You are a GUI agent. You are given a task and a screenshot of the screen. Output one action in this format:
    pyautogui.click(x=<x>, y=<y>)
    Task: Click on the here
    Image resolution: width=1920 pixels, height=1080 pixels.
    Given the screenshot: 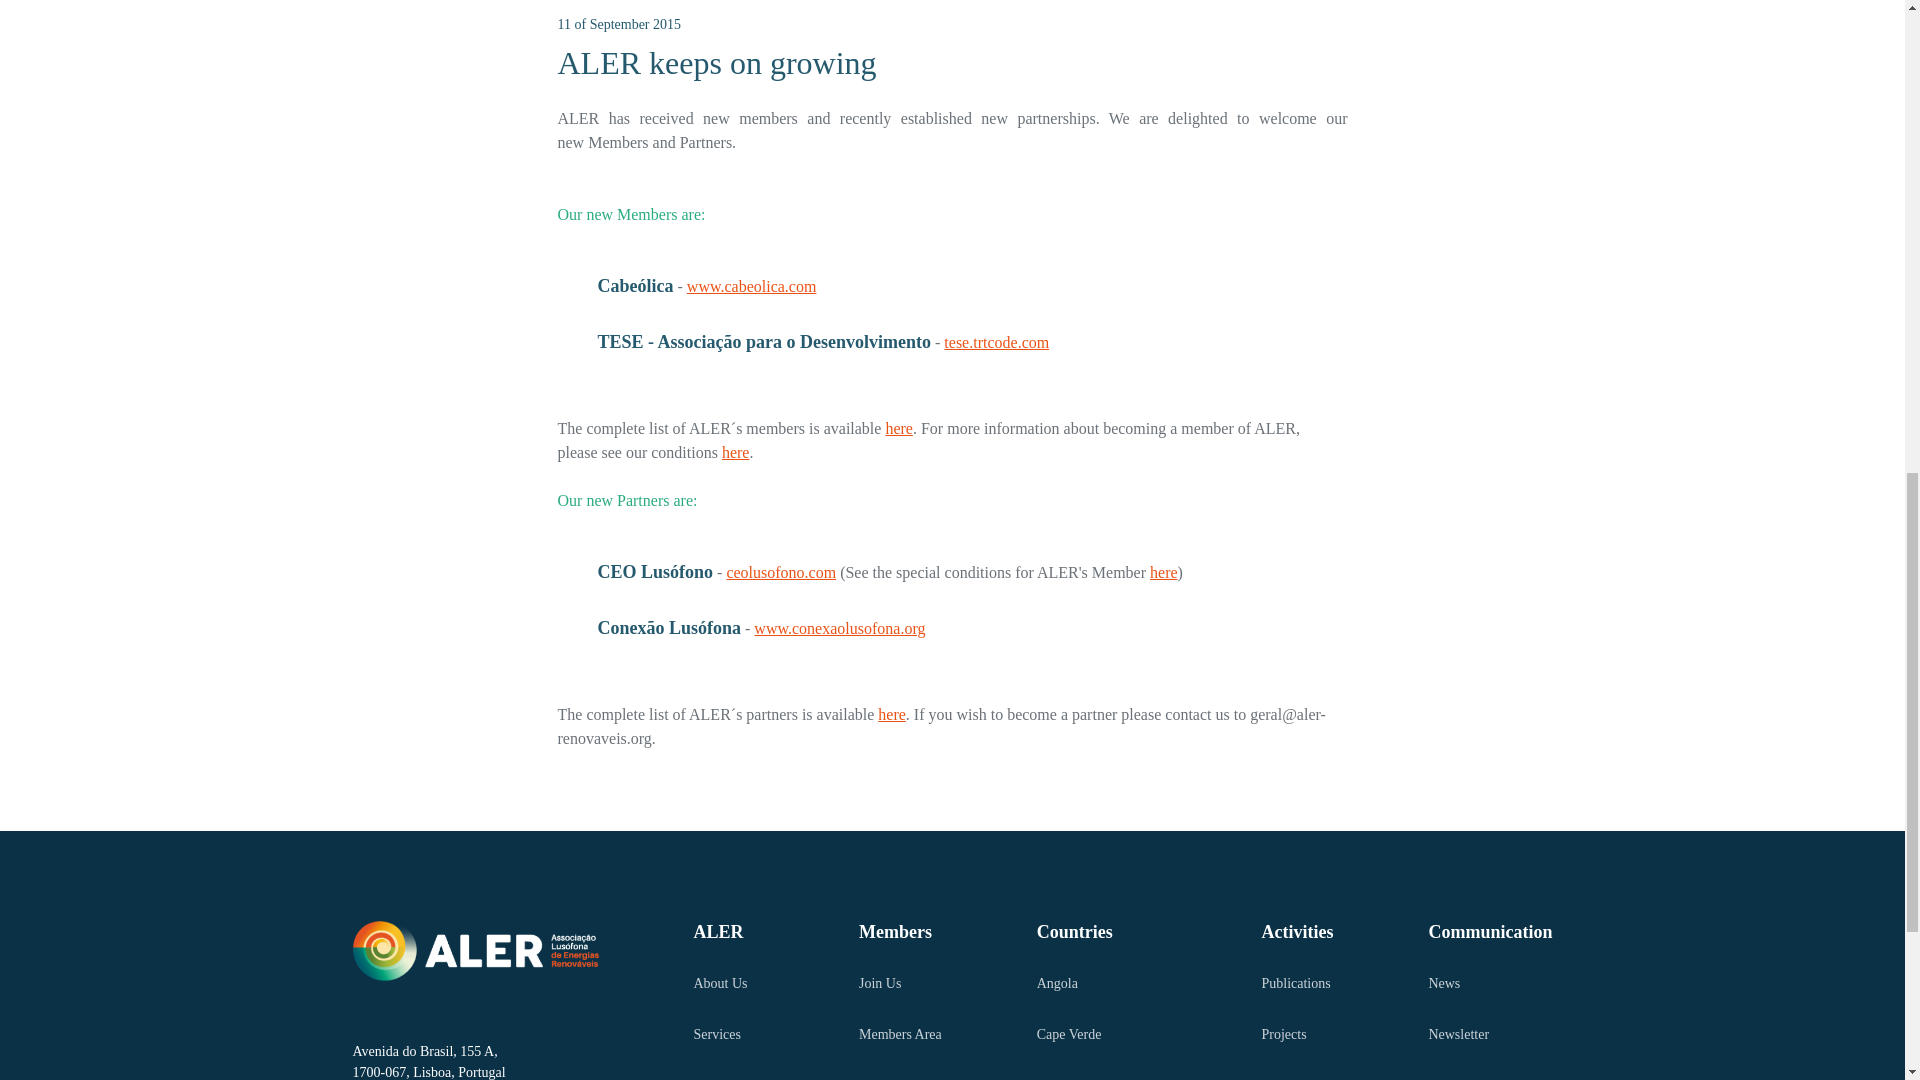 What is the action you would take?
    pyautogui.click(x=1164, y=572)
    